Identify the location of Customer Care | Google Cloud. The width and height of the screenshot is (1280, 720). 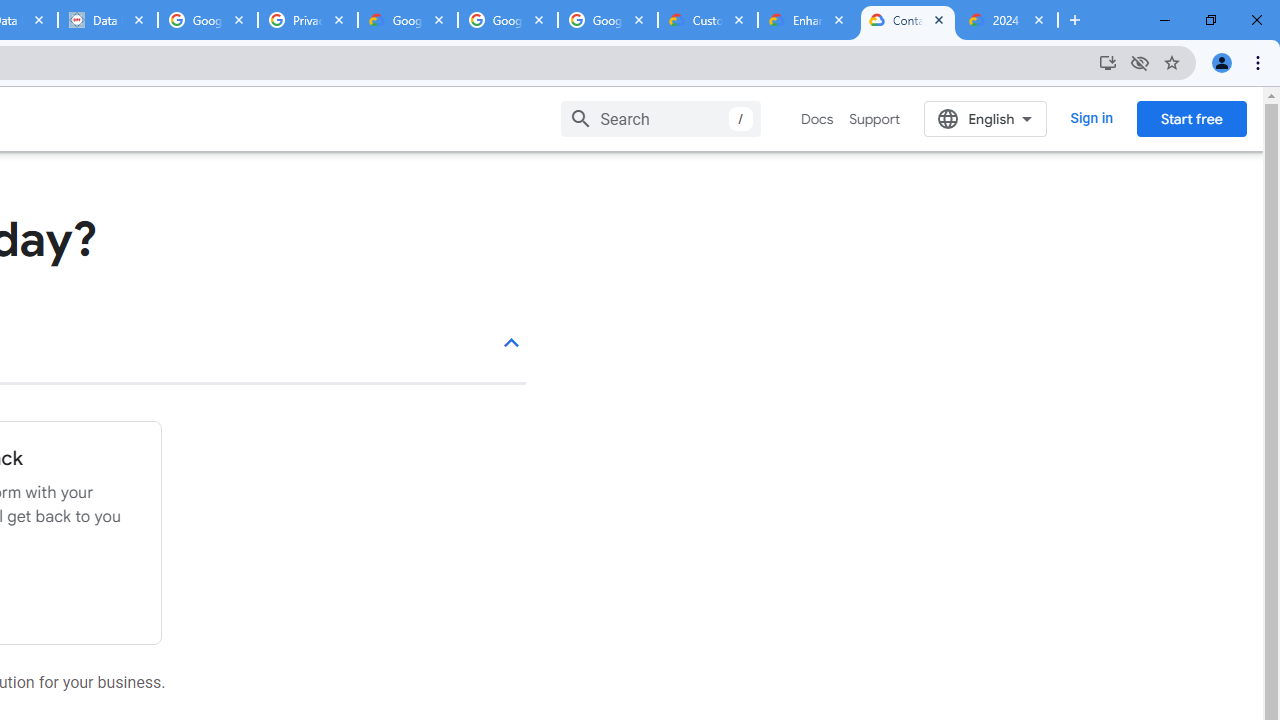
(707, 20).